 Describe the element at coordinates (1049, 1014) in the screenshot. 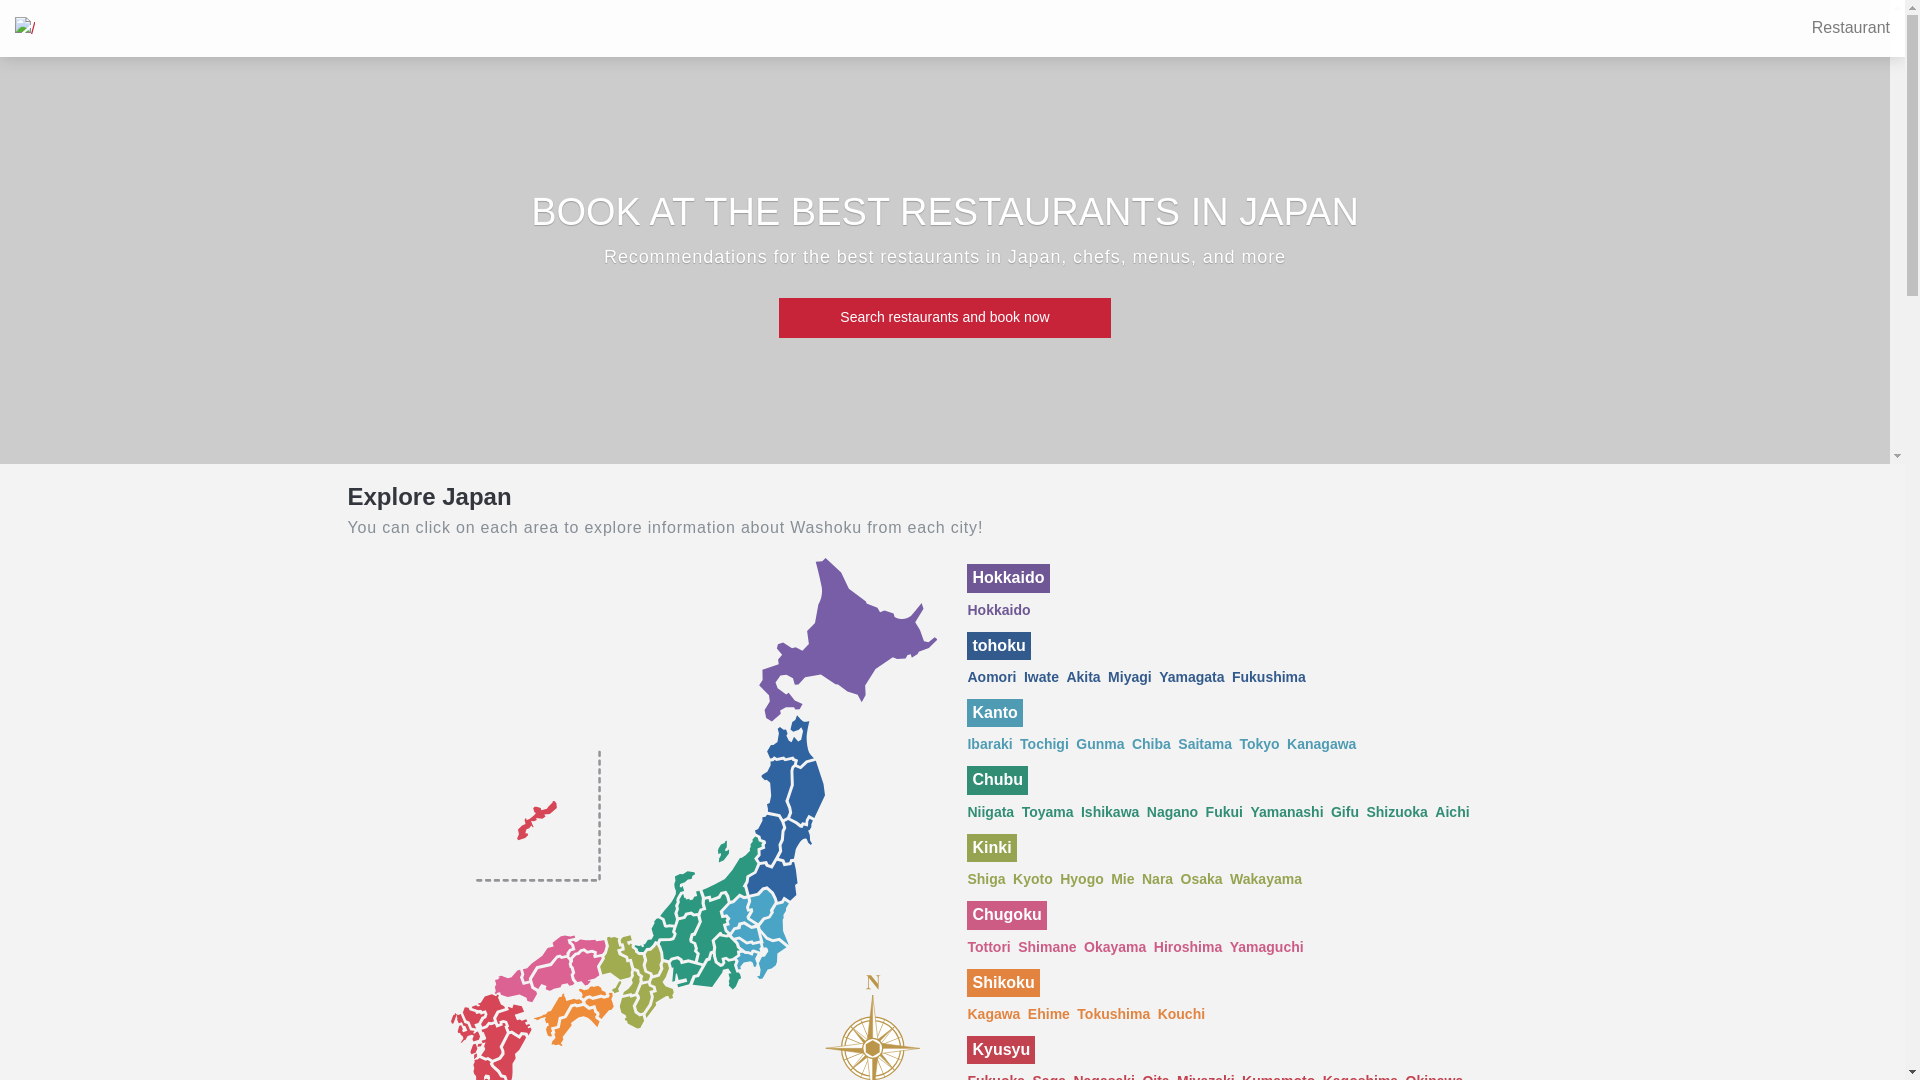

I see `Ehime` at that location.